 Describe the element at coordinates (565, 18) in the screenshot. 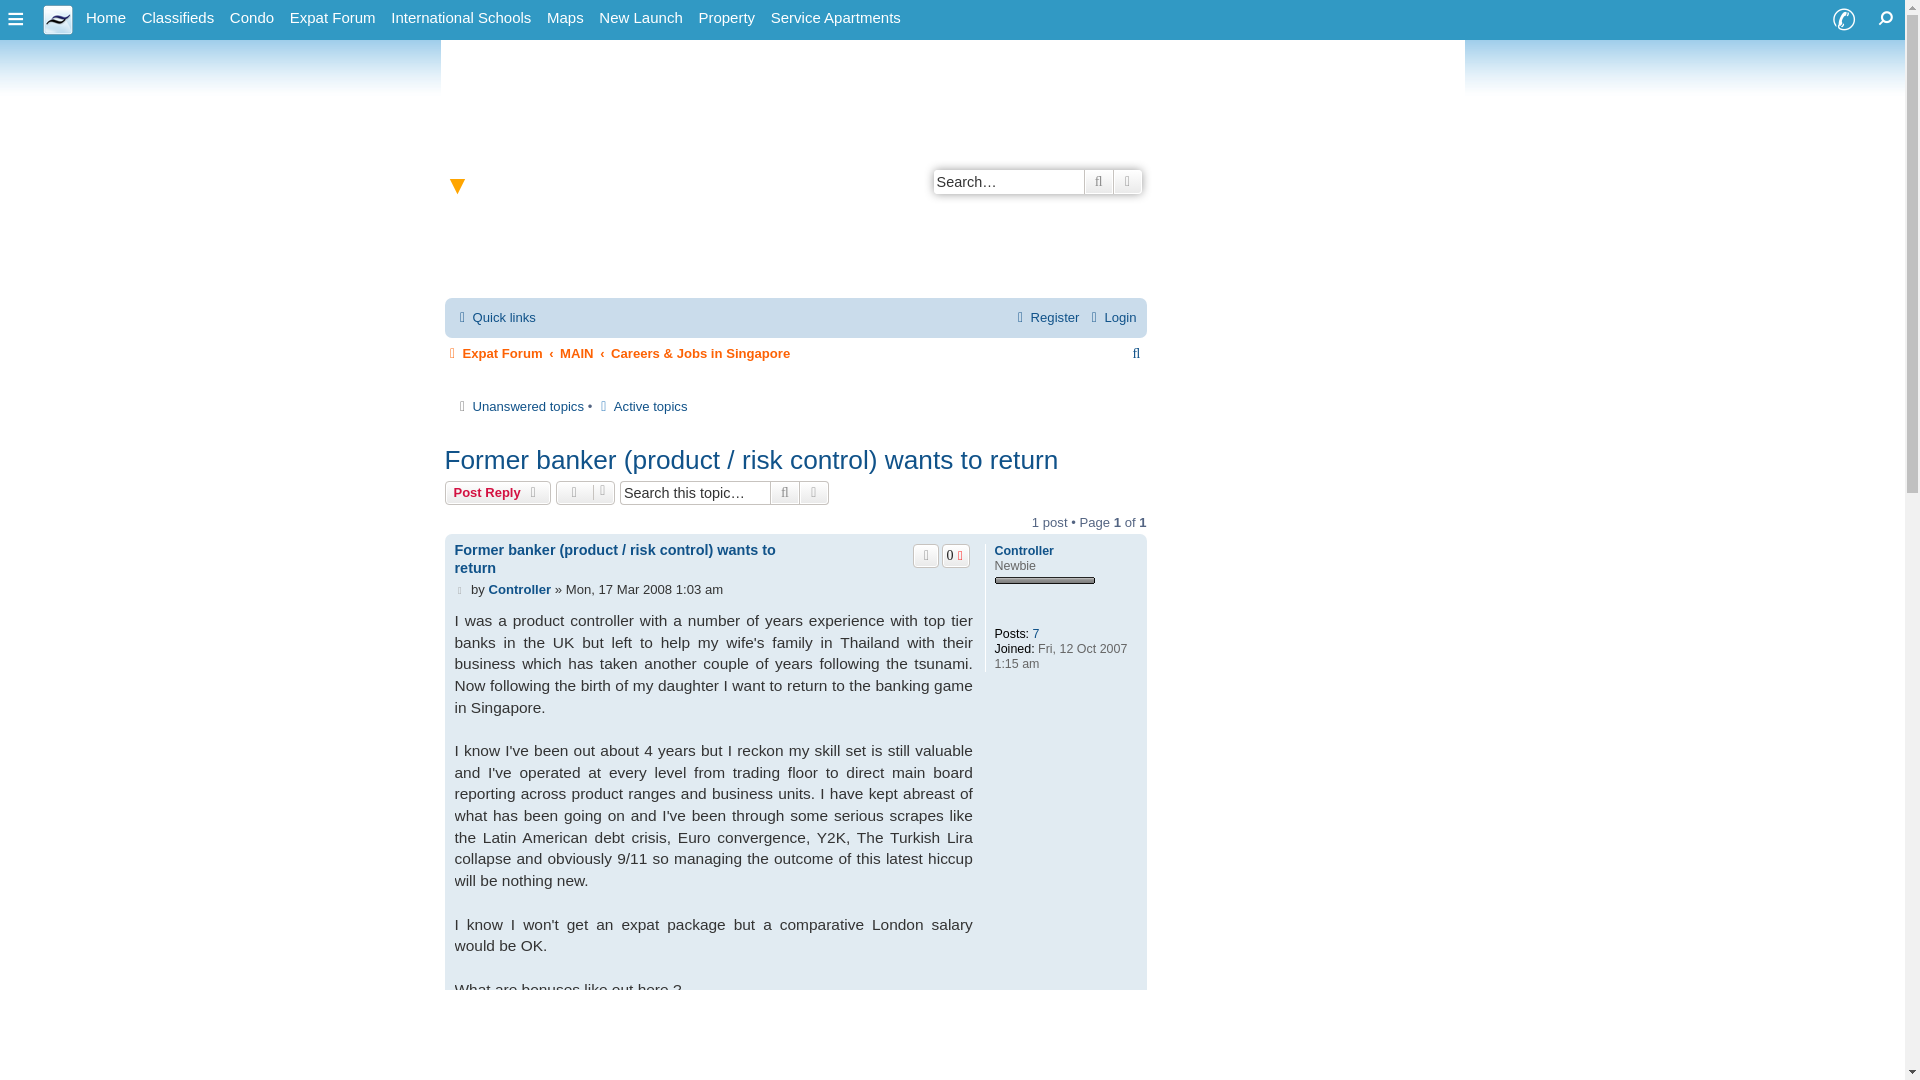

I see `Singapore Street Maps` at that location.